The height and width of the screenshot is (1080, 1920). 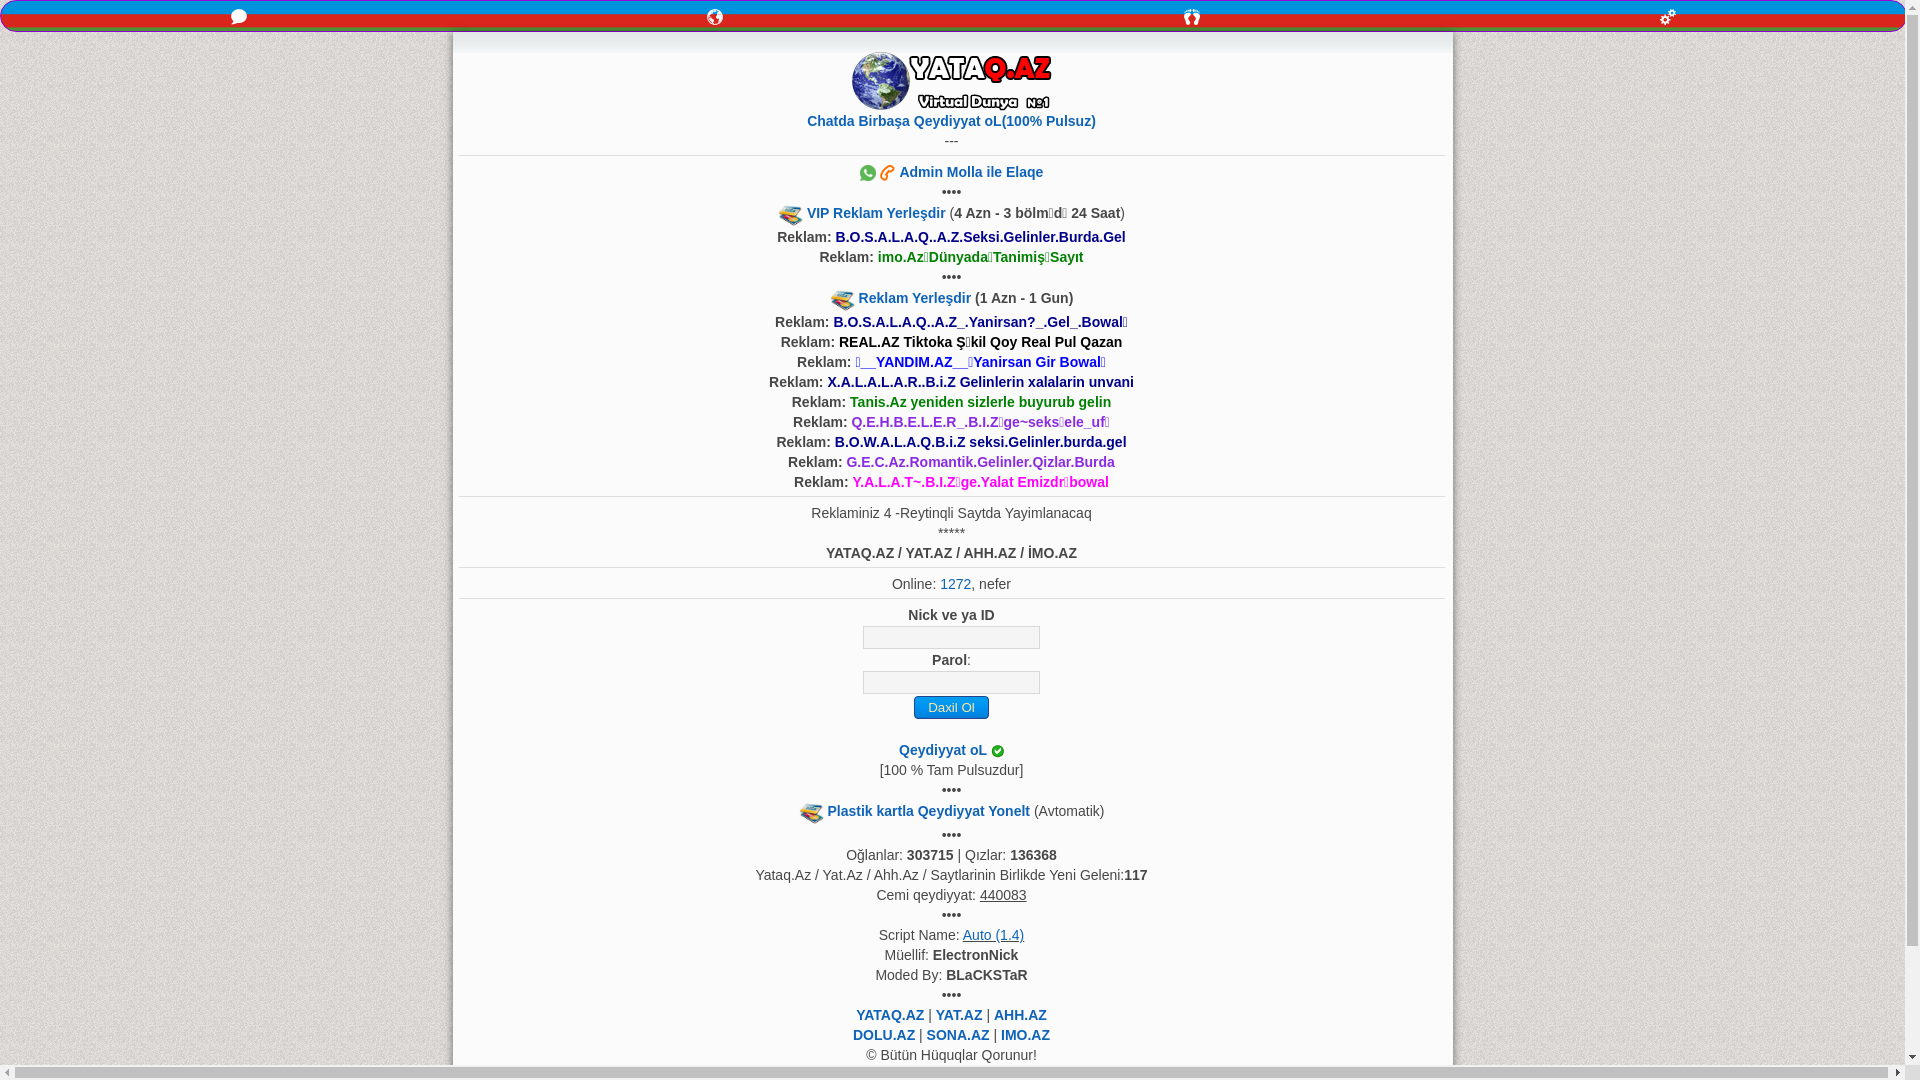 I want to click on YATAQ.AZ, so click(x=890, y=1015).